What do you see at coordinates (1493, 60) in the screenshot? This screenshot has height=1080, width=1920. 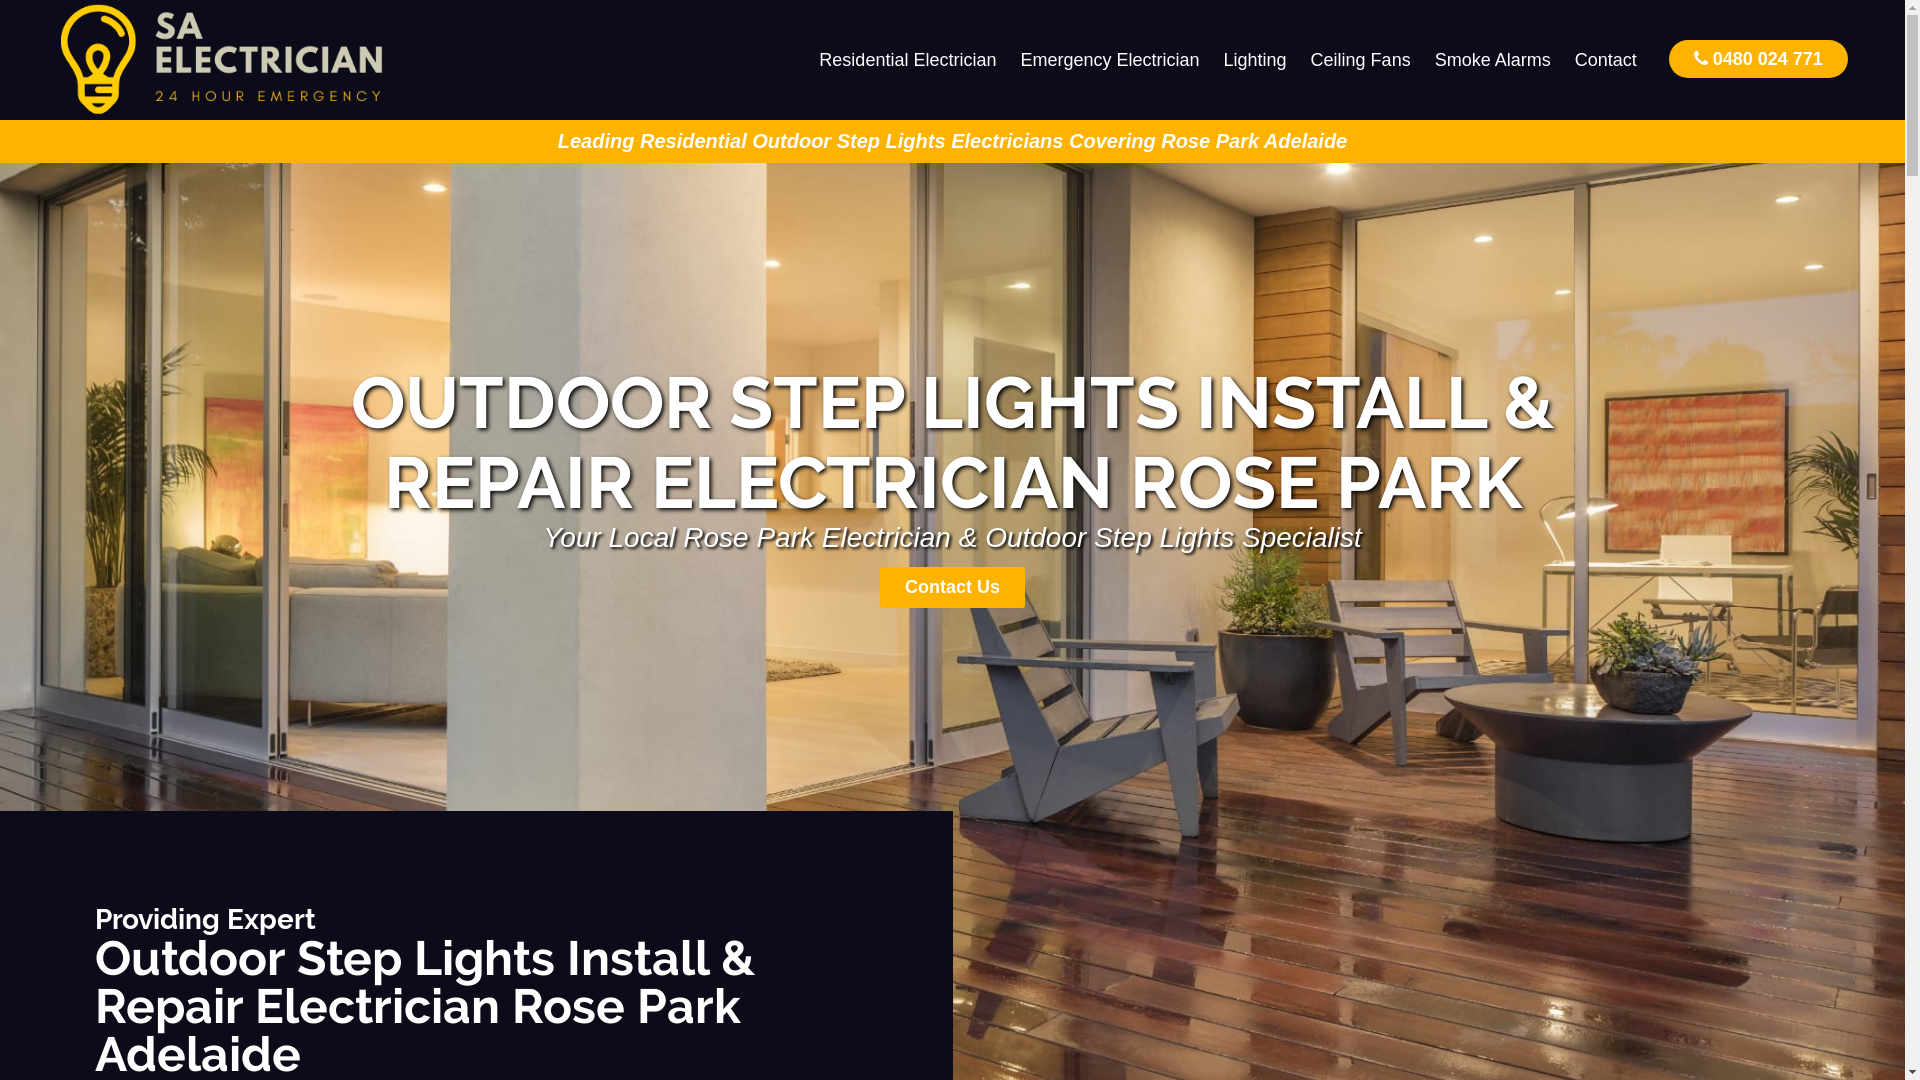 I see `Smoke Alarms` at bounding box center [1493, 60].